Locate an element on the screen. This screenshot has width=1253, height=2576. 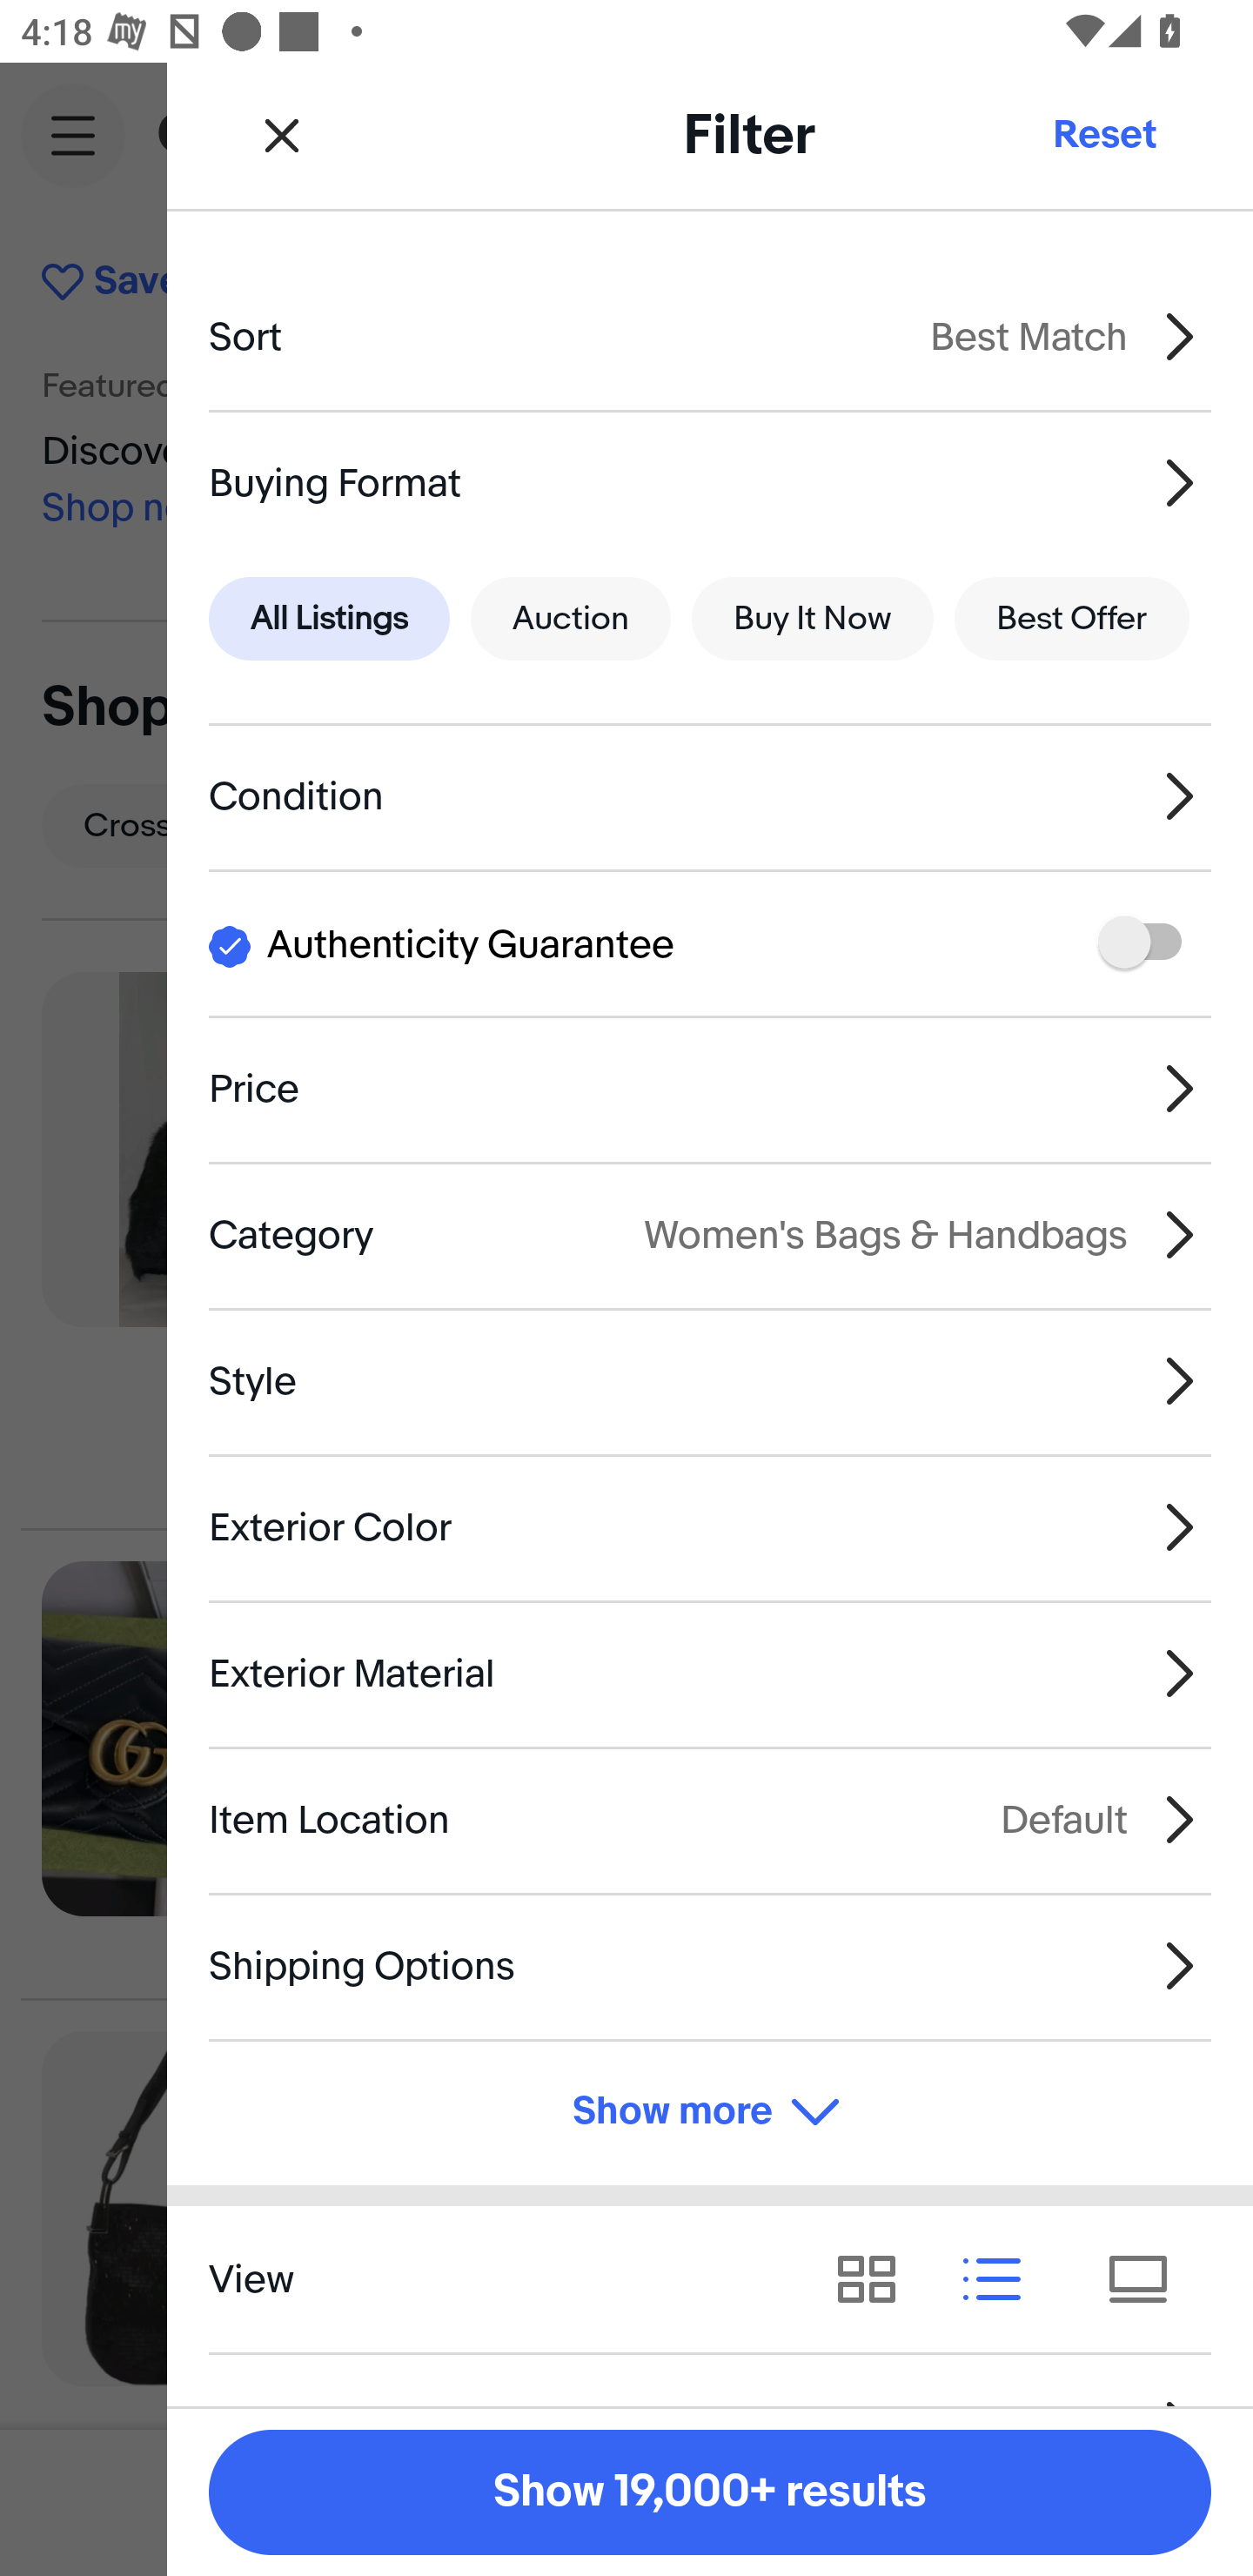
Item Location Default is located at coordinates (710, 1819).